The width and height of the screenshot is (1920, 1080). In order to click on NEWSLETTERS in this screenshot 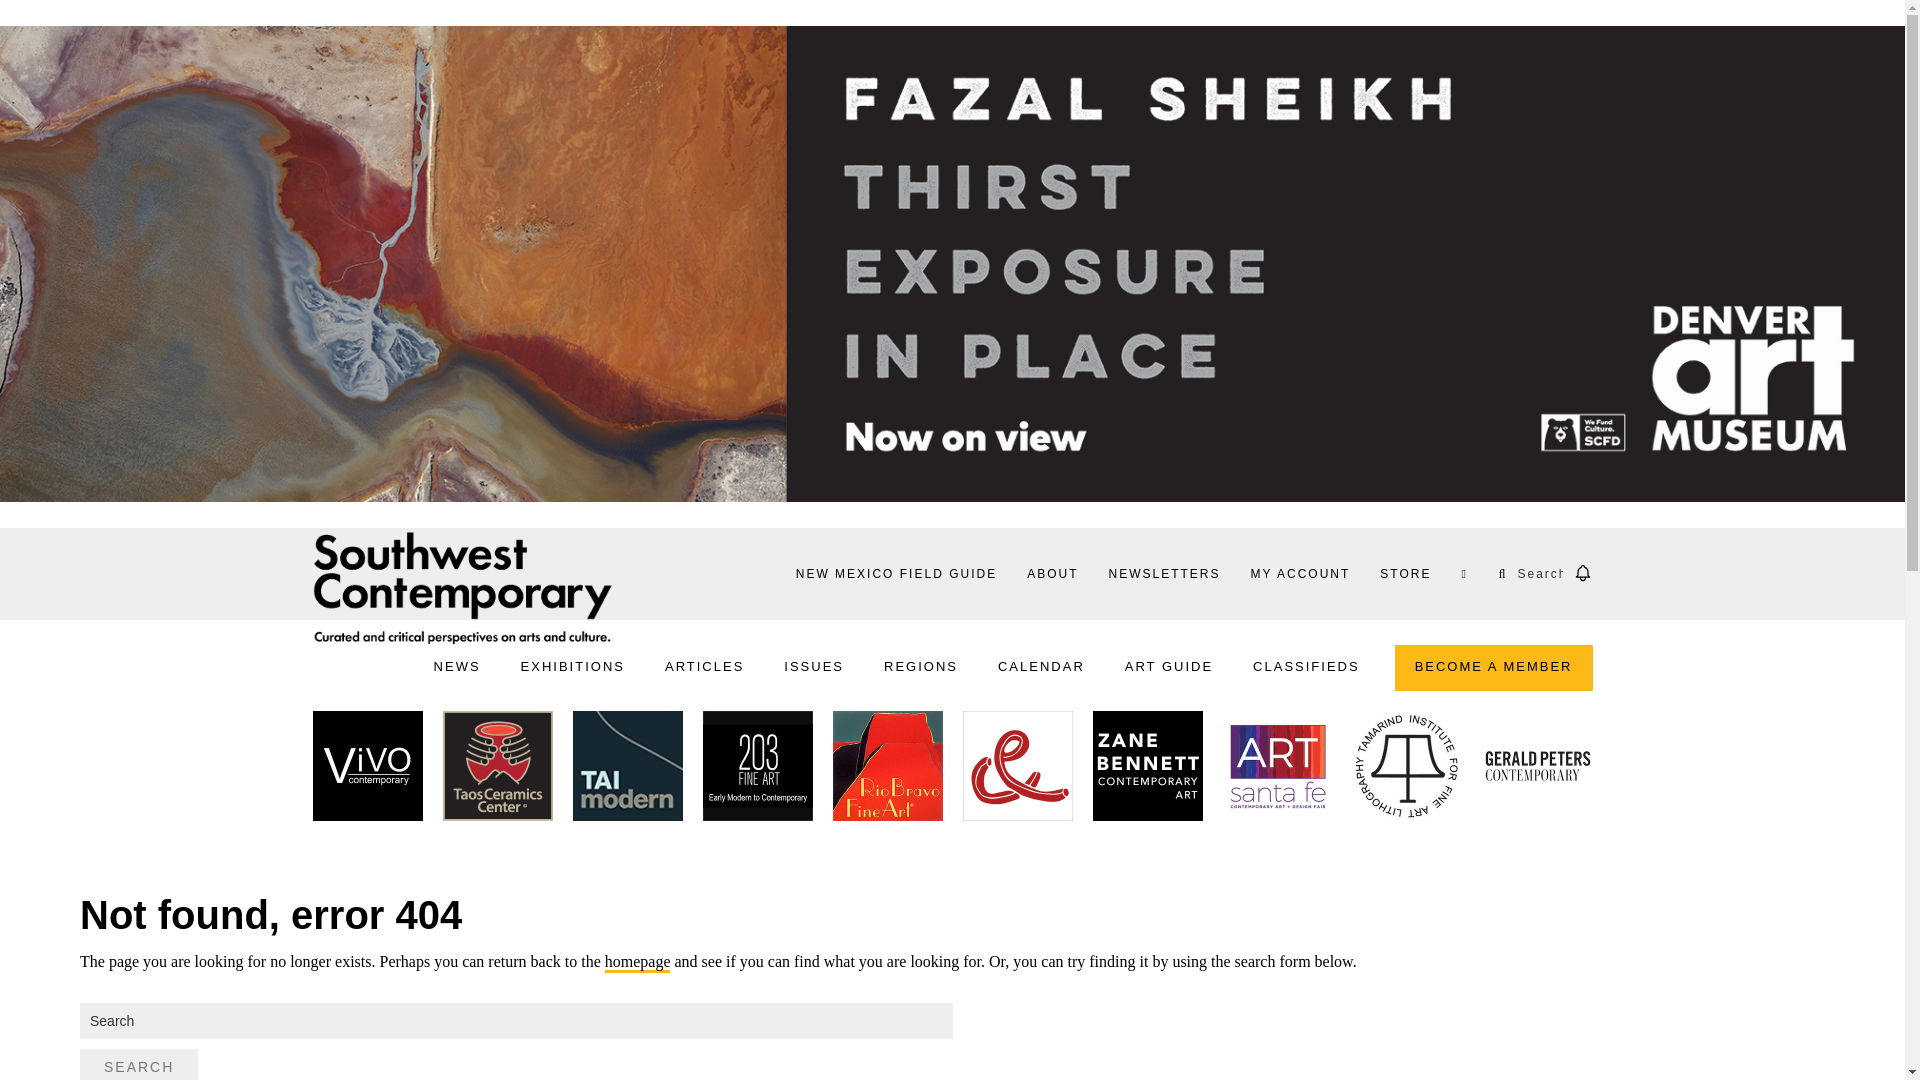, I will do `click(1163, 574)`.